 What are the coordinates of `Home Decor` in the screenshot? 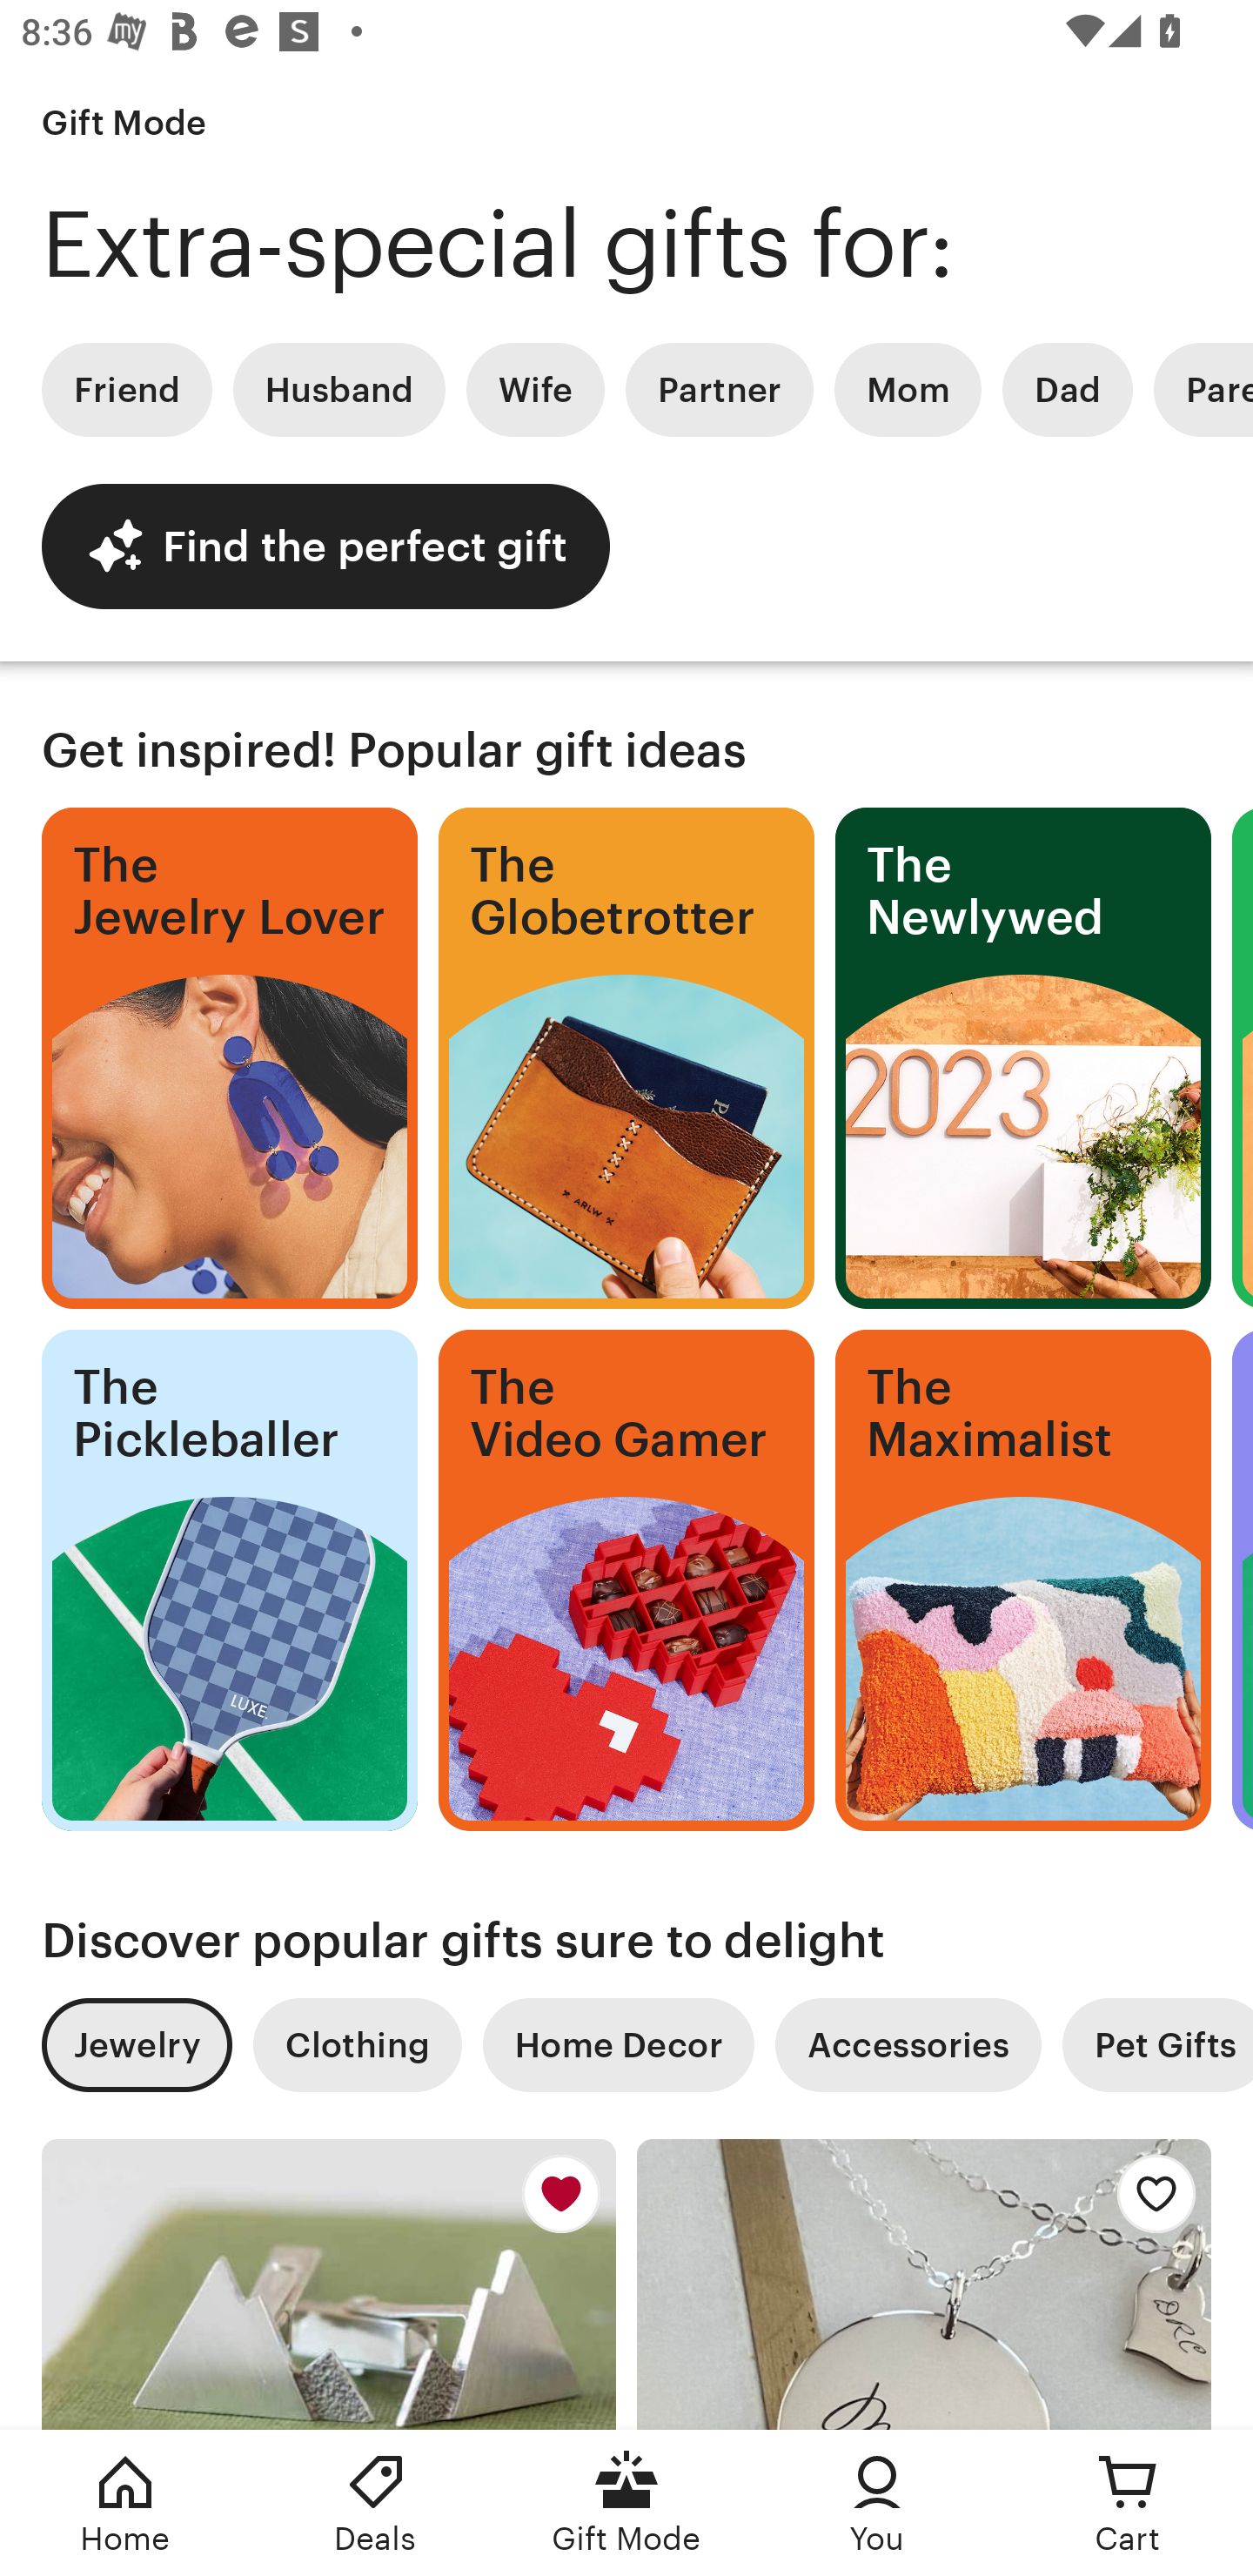 It's located at (618, 2045).